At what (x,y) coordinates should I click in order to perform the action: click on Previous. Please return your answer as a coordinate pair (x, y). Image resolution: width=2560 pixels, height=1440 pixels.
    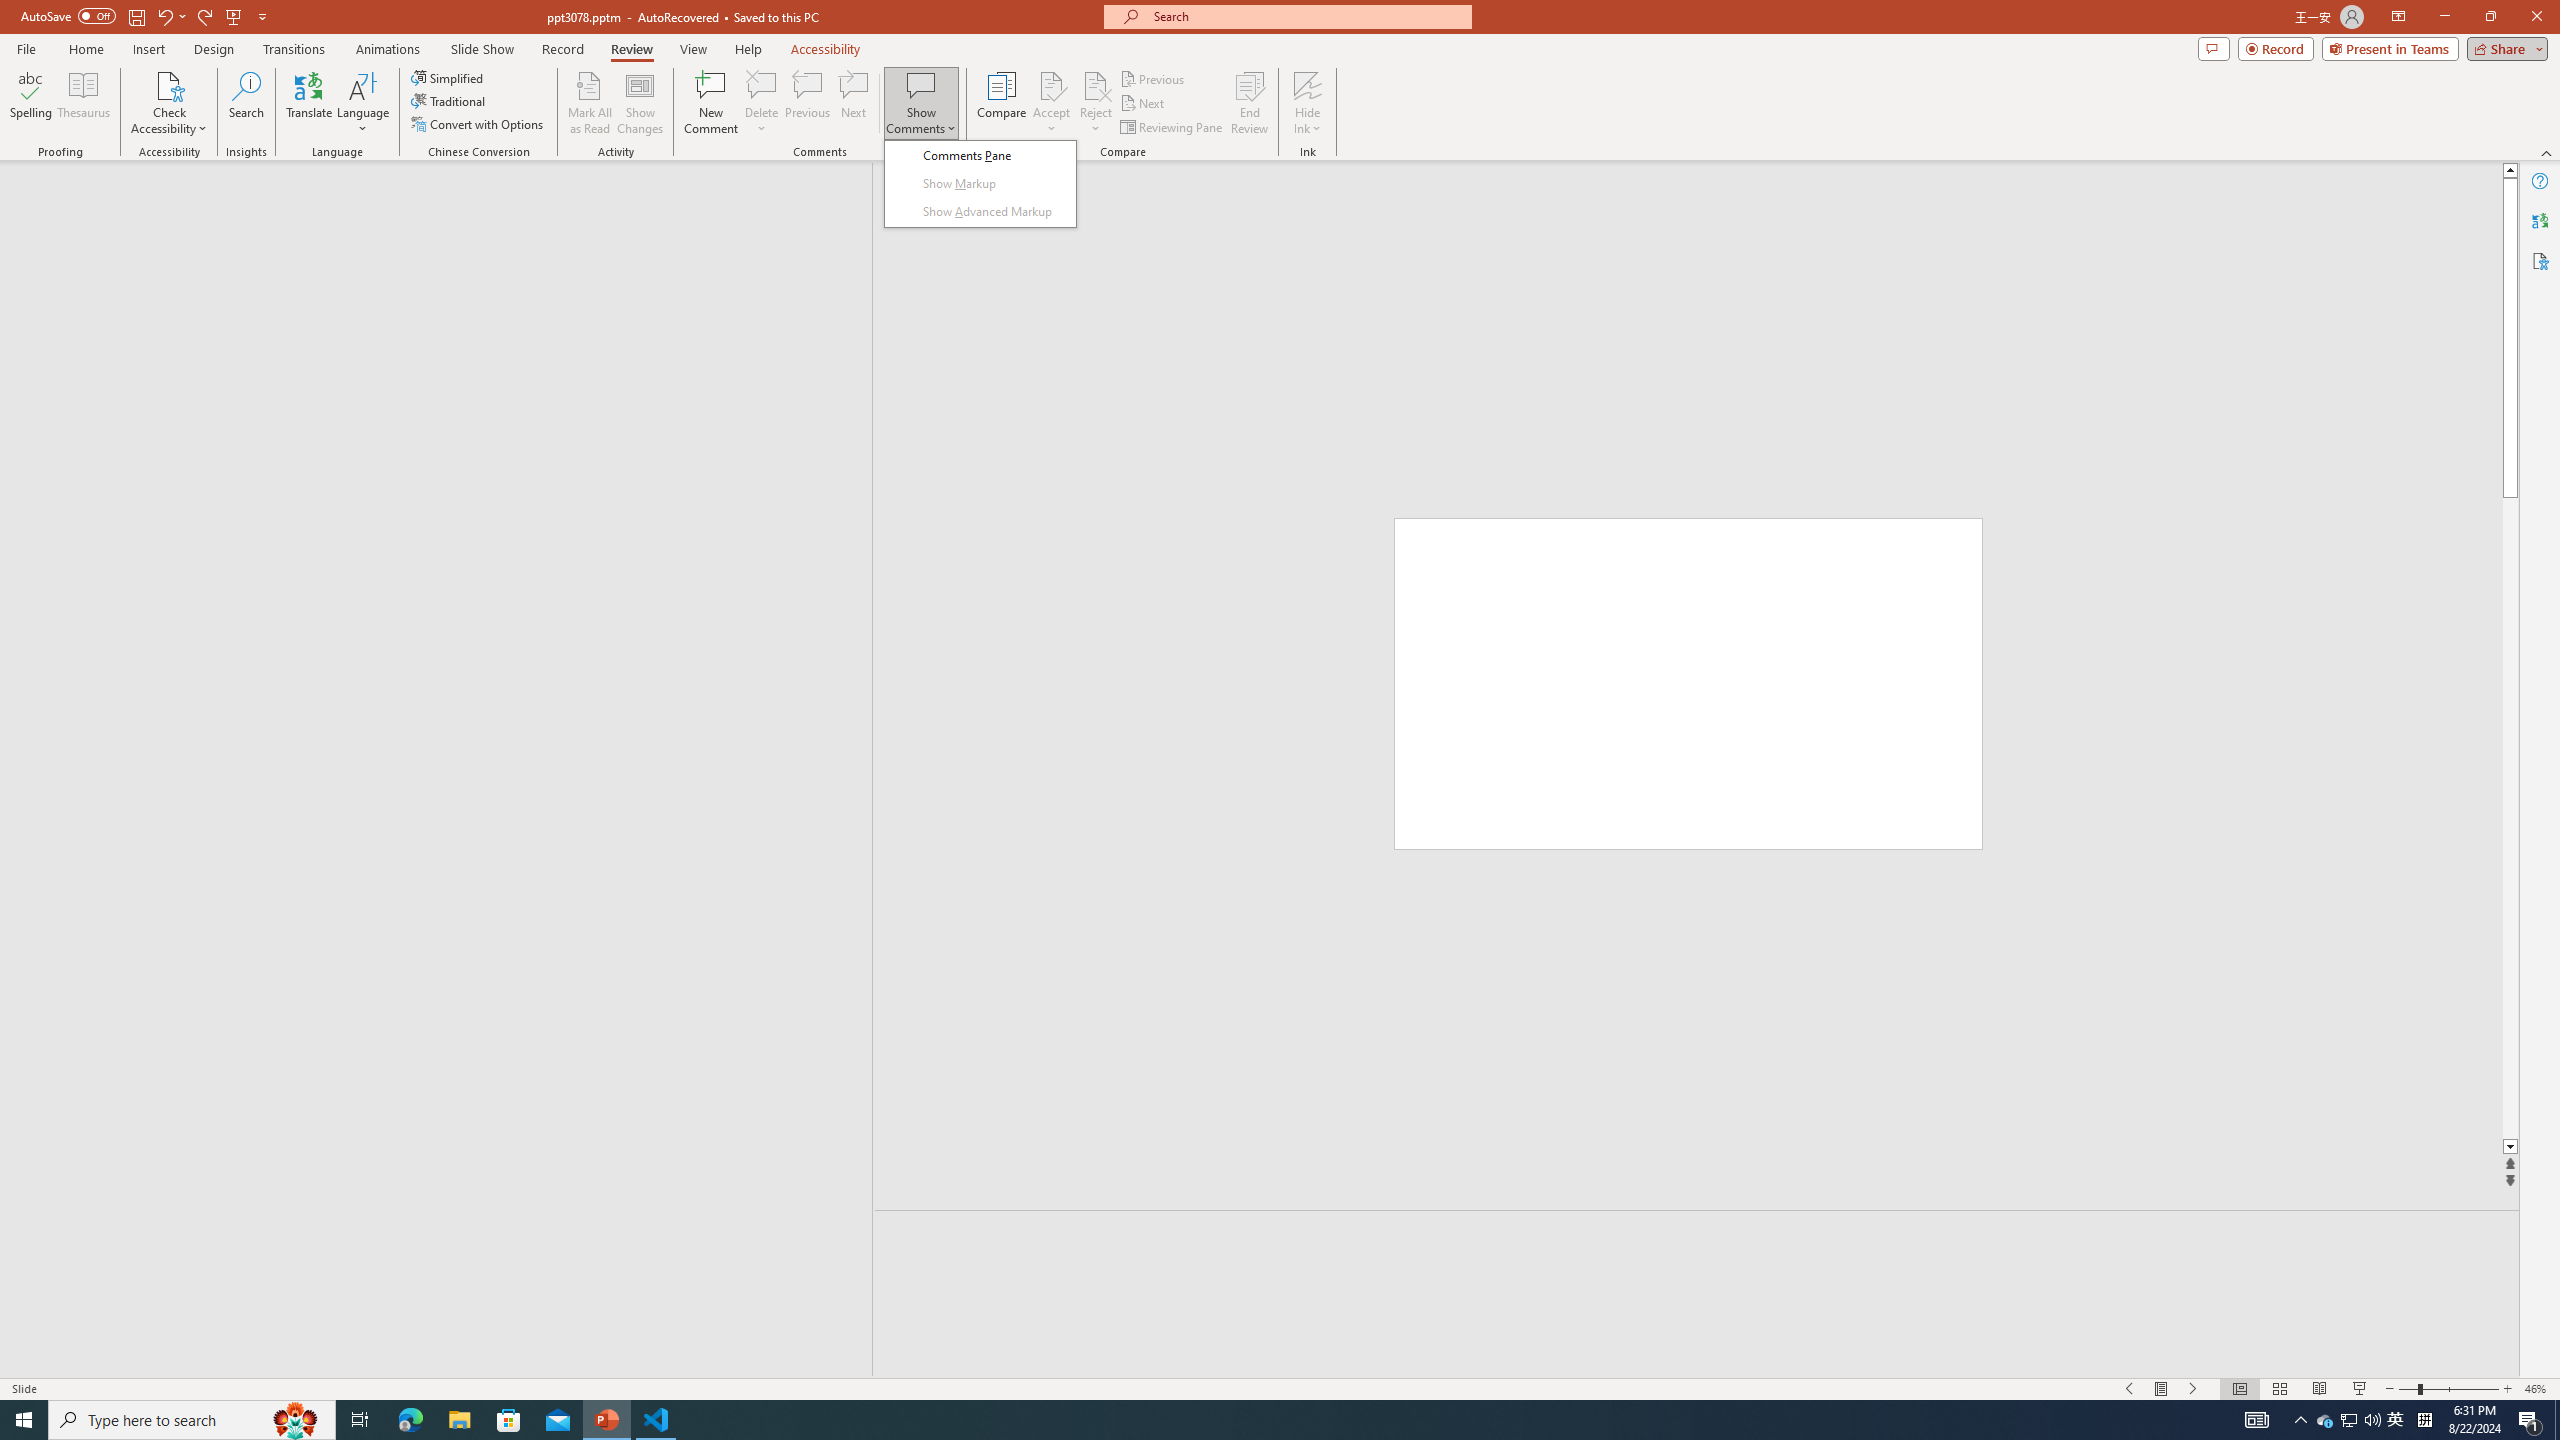
    Looking at the image, I should click on (1153, 78).